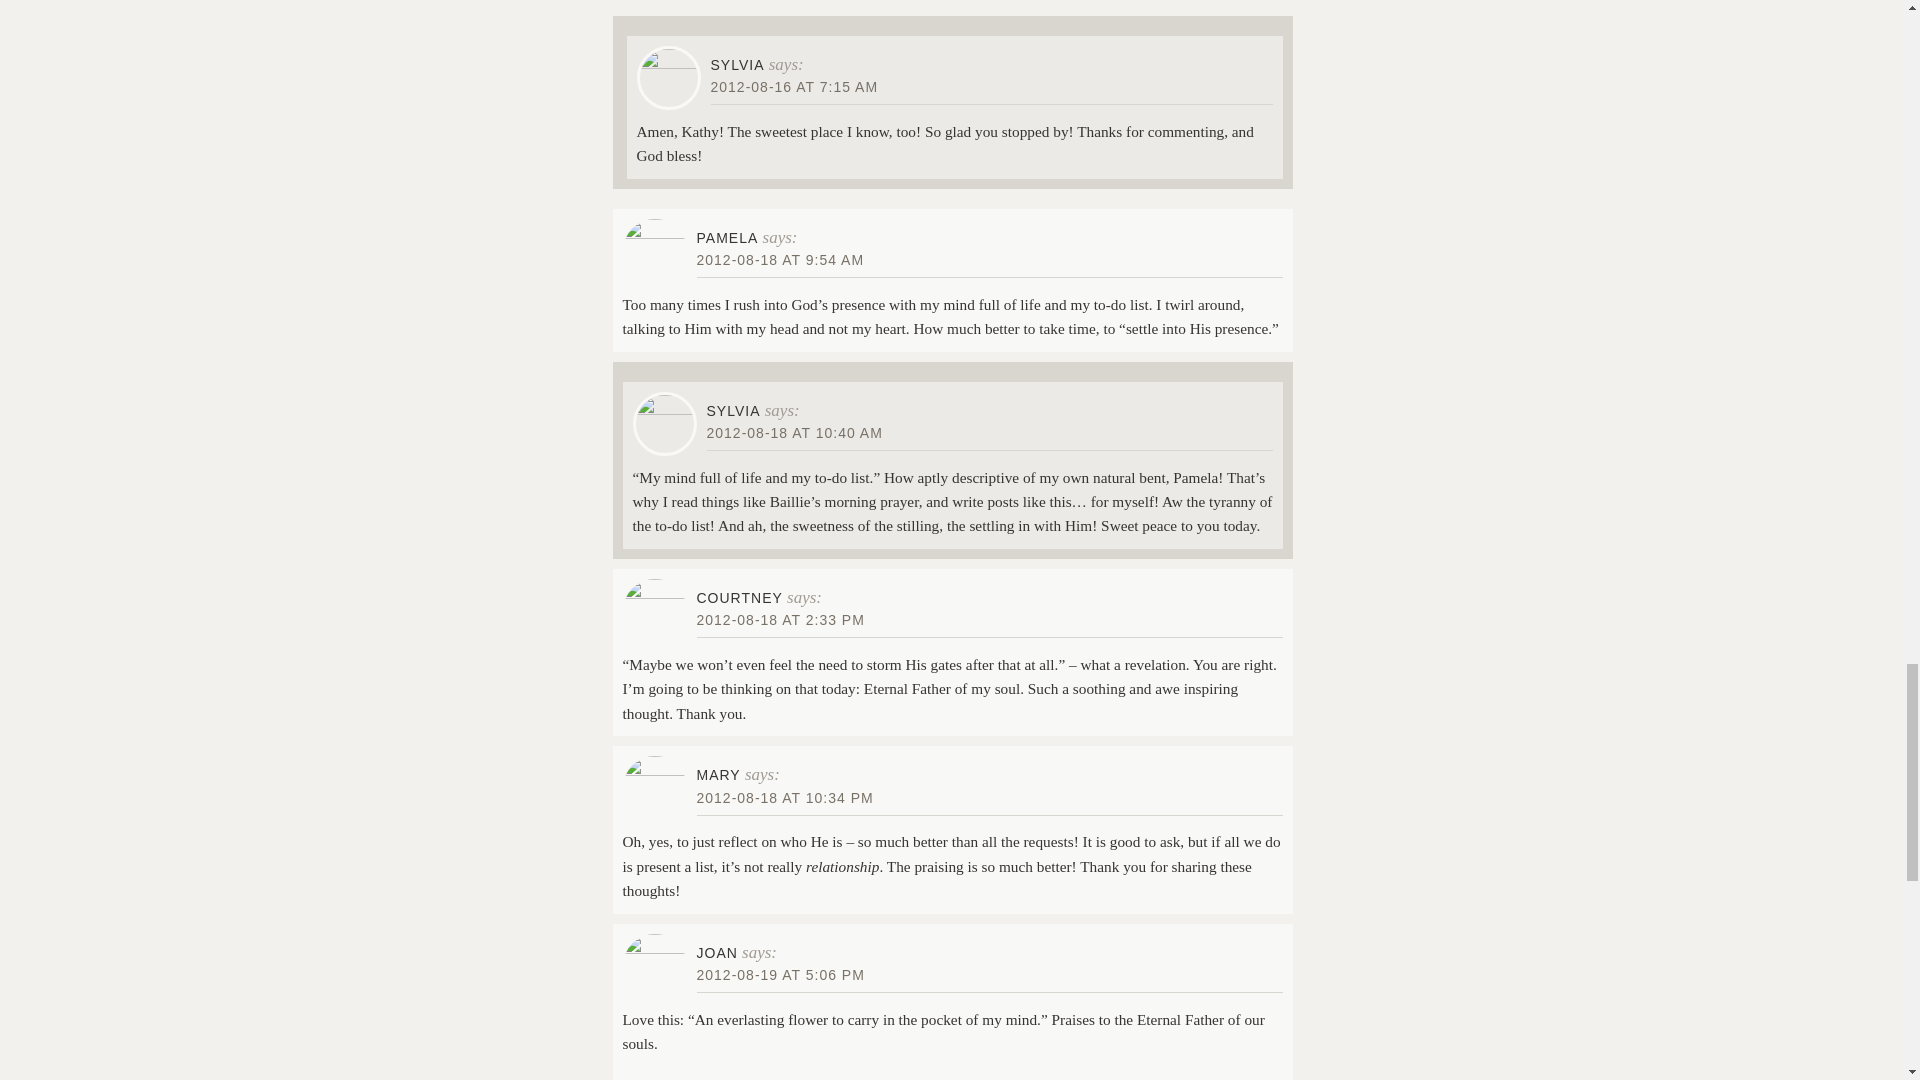 This screenshot has height=1080, width=1920. I want to click on 2012-08-18 AT 2:33 PM, so click(780, 620).